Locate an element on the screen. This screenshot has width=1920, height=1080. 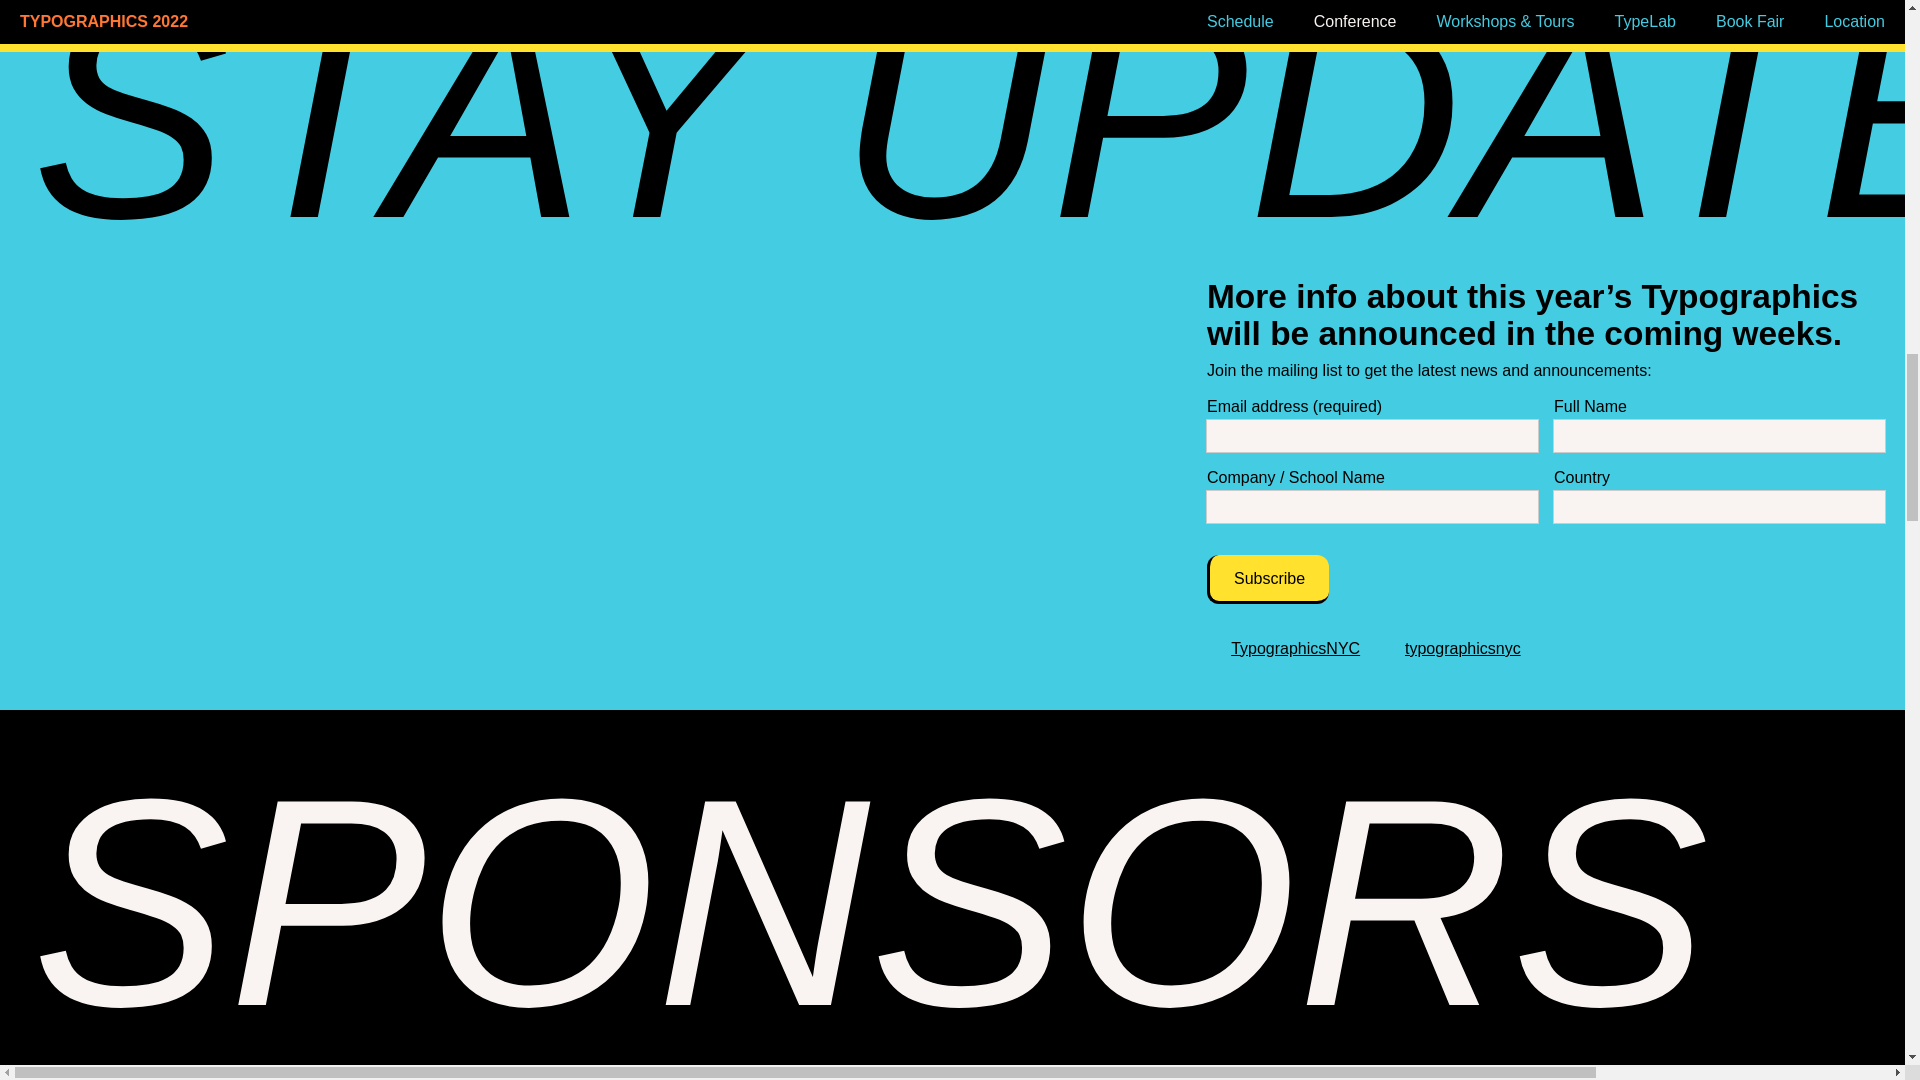
TypographicsNYC is located at coordinates (1294, 648).